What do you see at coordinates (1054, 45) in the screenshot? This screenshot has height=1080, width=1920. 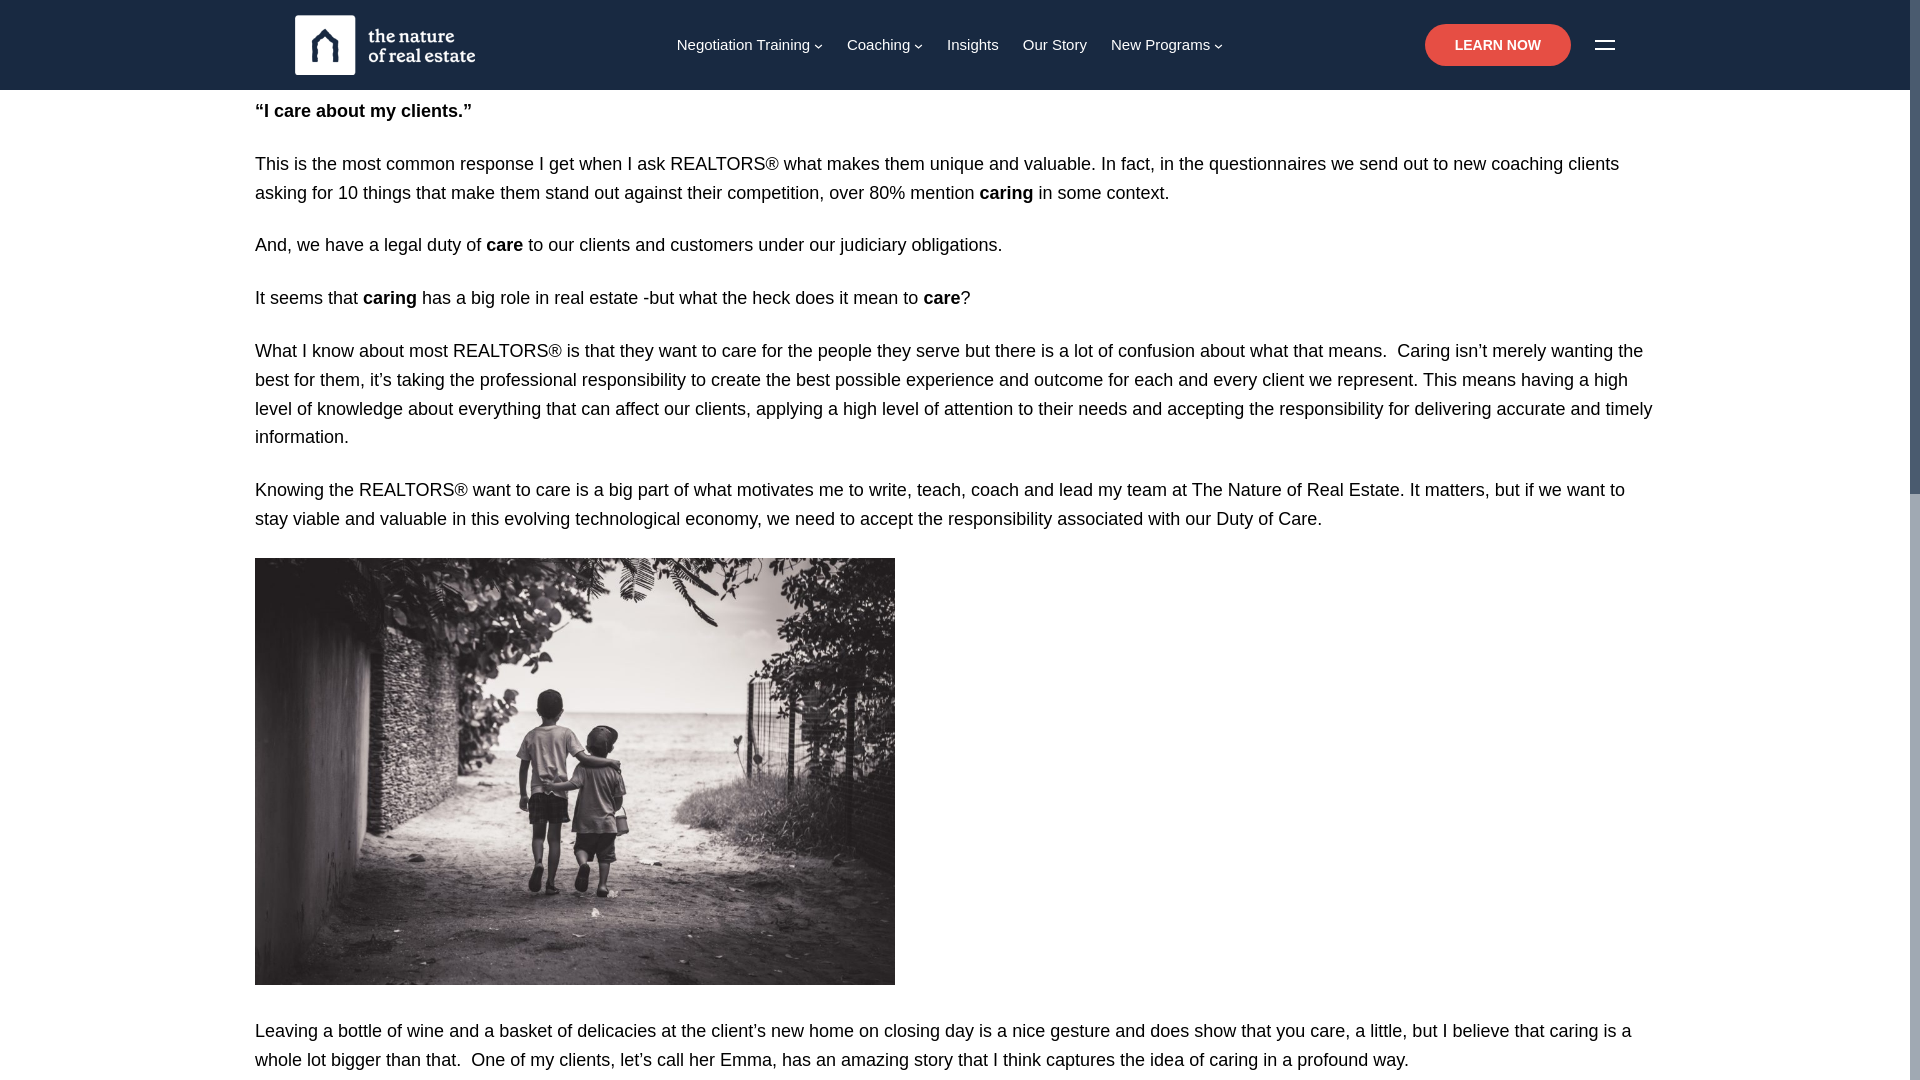 I see `Our Story` at bounding box center [1054, 45].